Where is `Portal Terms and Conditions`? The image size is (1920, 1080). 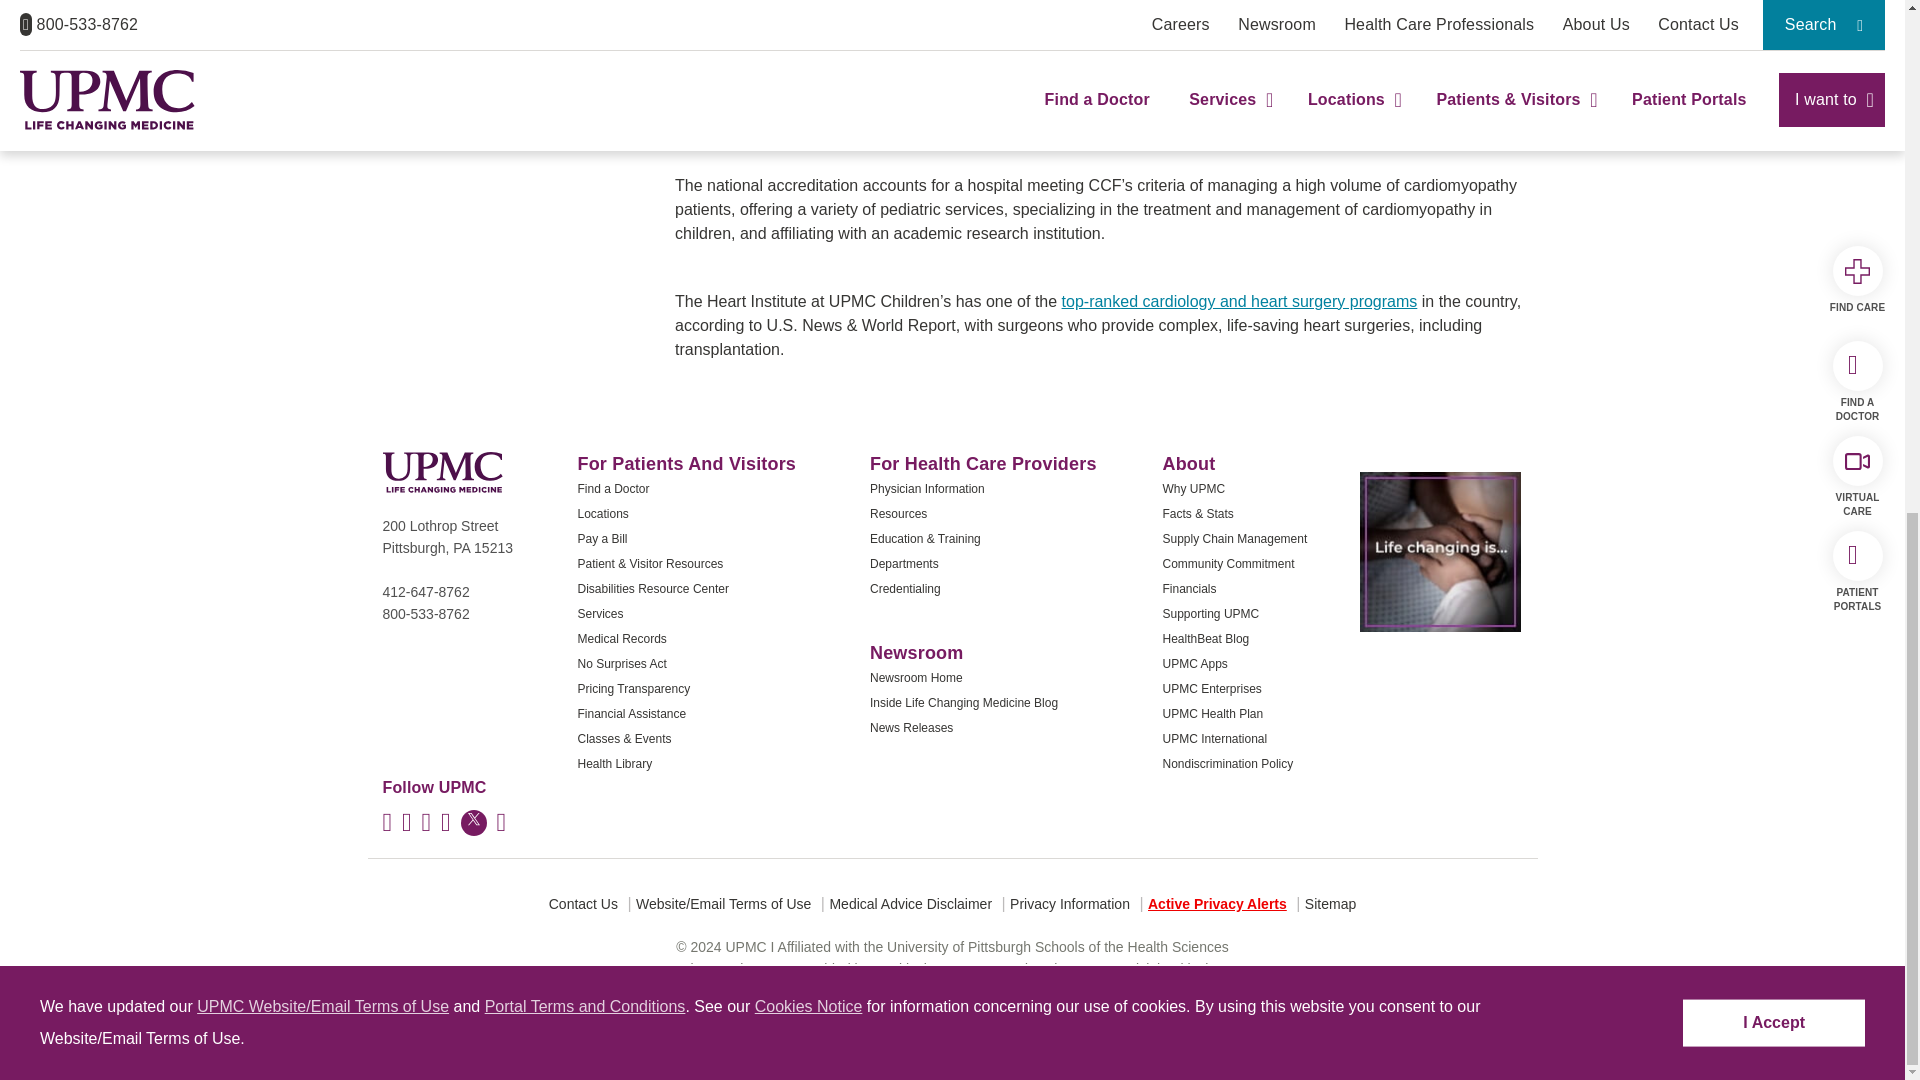
Portal Terms and Conditions is located at coordinates (585, 32).